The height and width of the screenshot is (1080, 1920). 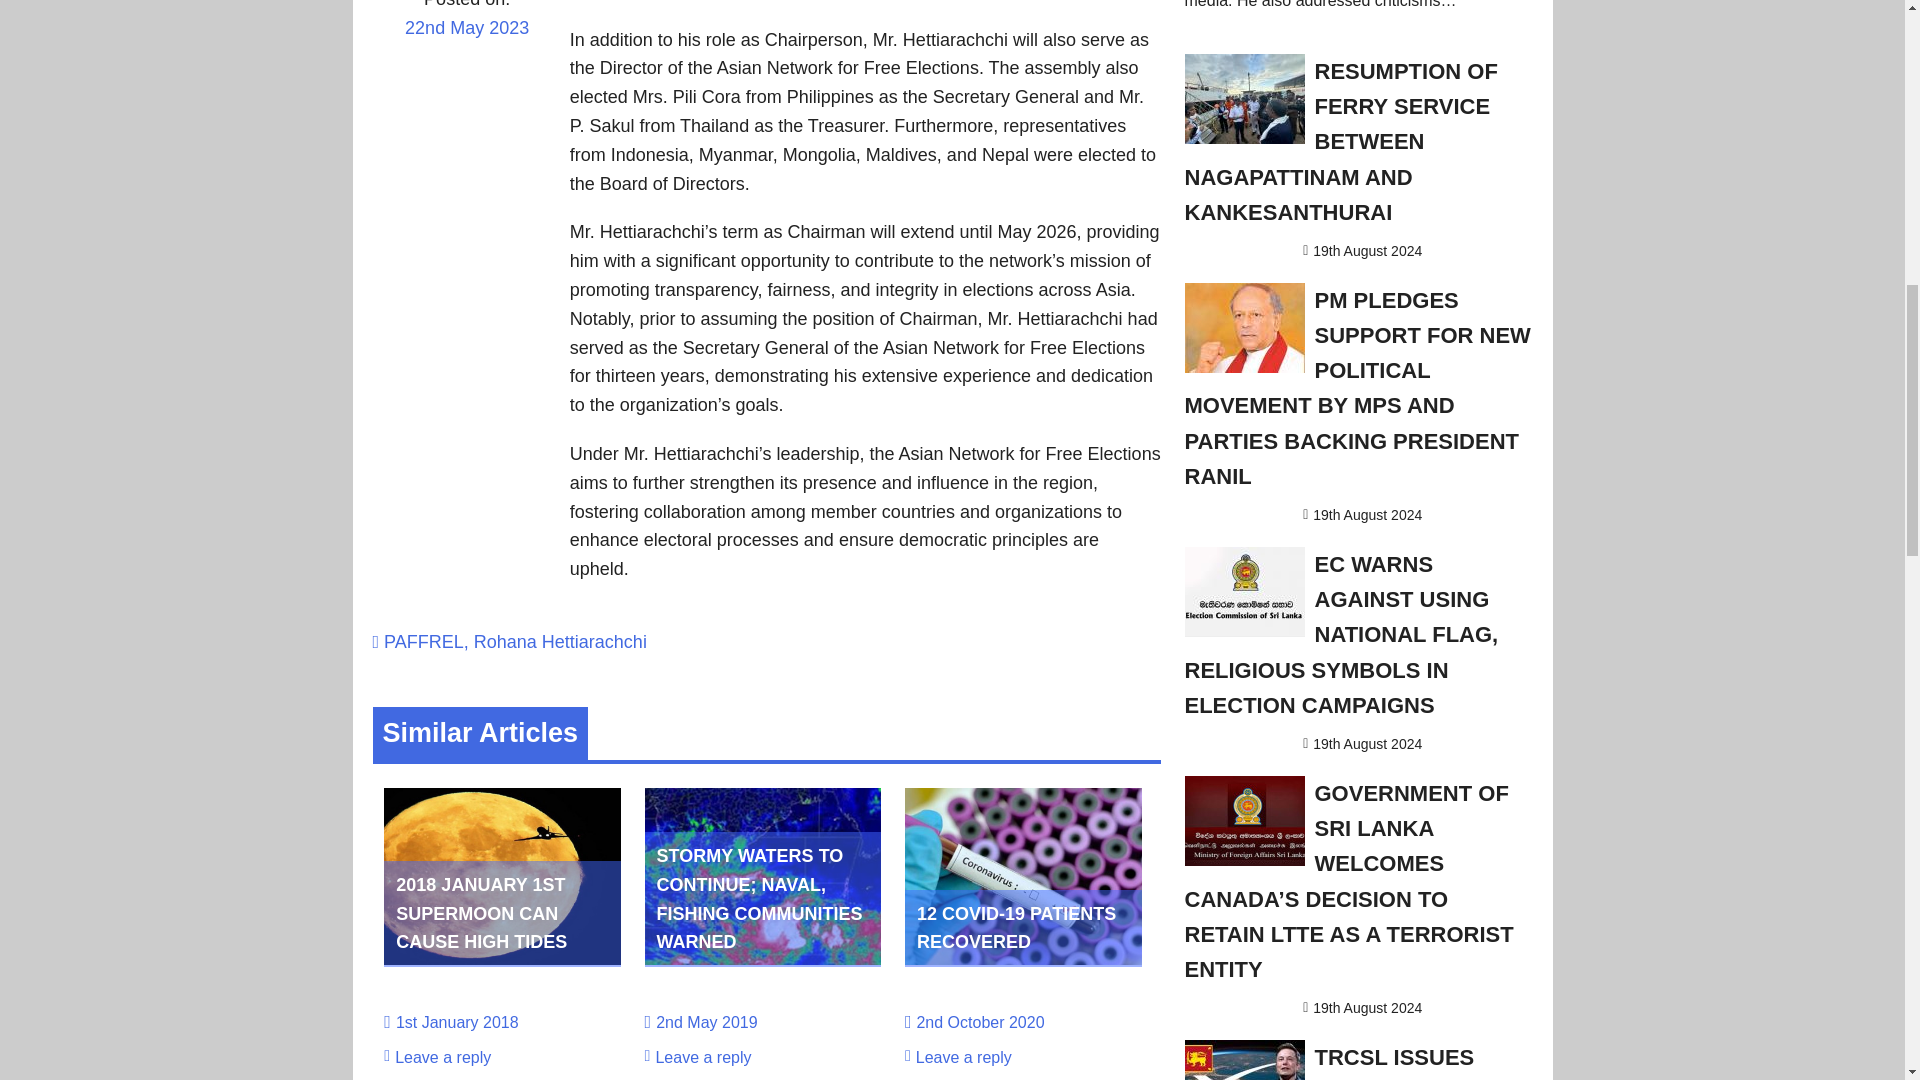 What do you see at coordinates (1023, 958) in the screenshot?
I see `12 COVID-19 patients recovered` at bounding box center [1023, 958].